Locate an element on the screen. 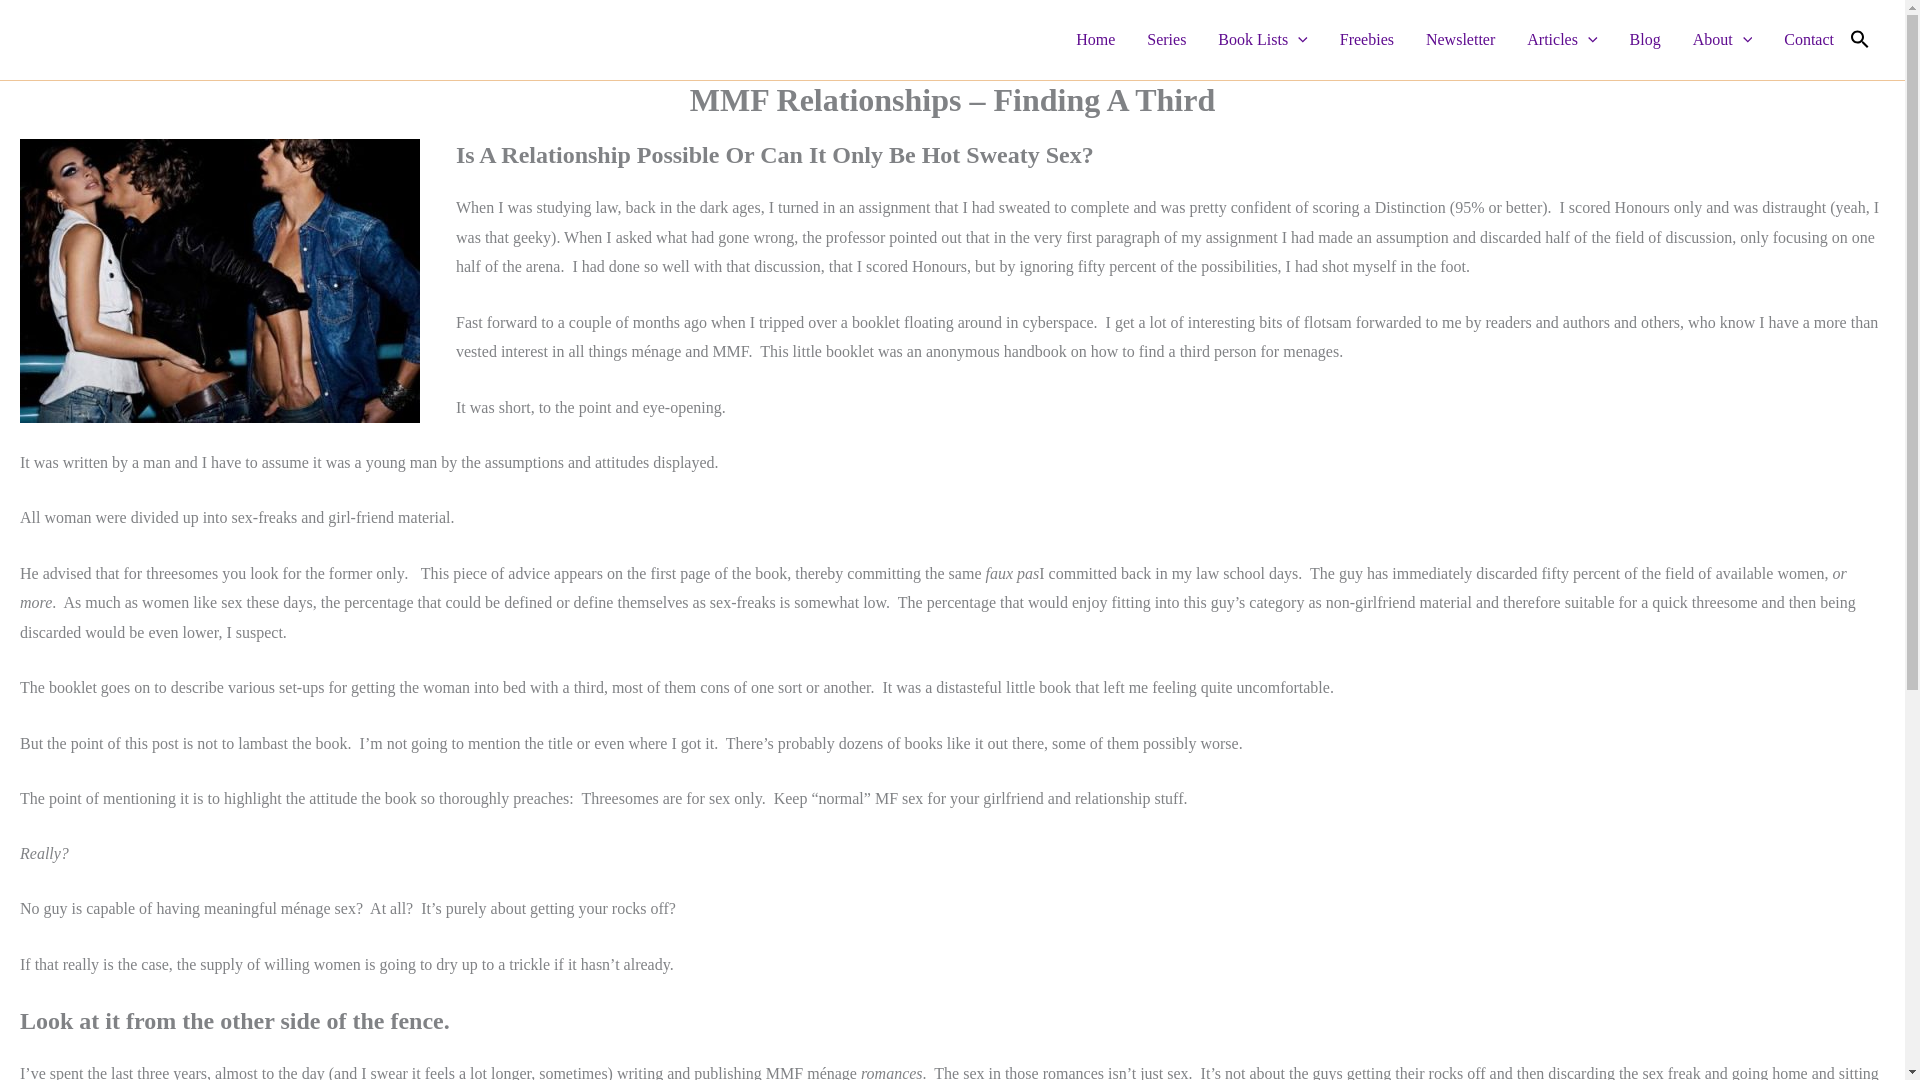 This screenshot has width=1920, height=1080. Contact is located at coordinates (1809, 40).